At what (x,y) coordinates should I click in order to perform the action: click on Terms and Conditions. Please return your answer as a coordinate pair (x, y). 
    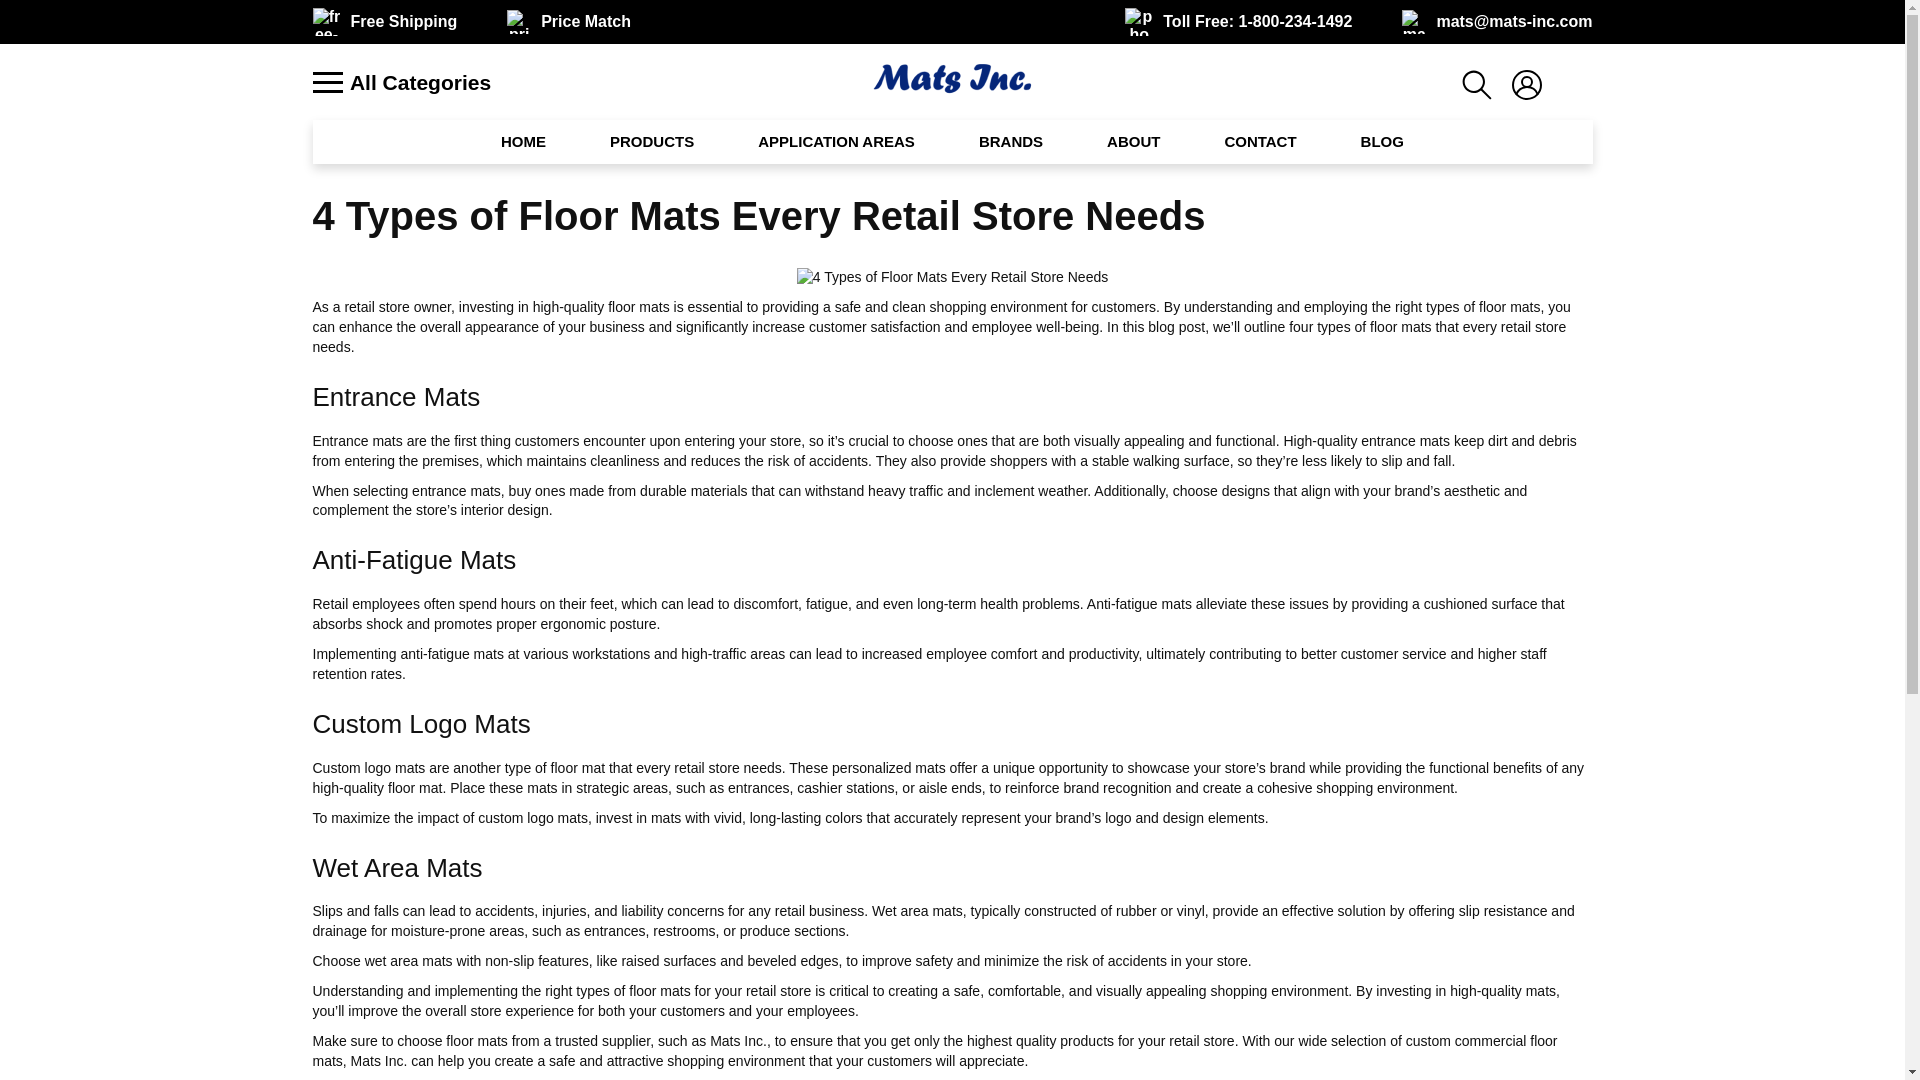
    Looking at the image, I should click on (402, 22).